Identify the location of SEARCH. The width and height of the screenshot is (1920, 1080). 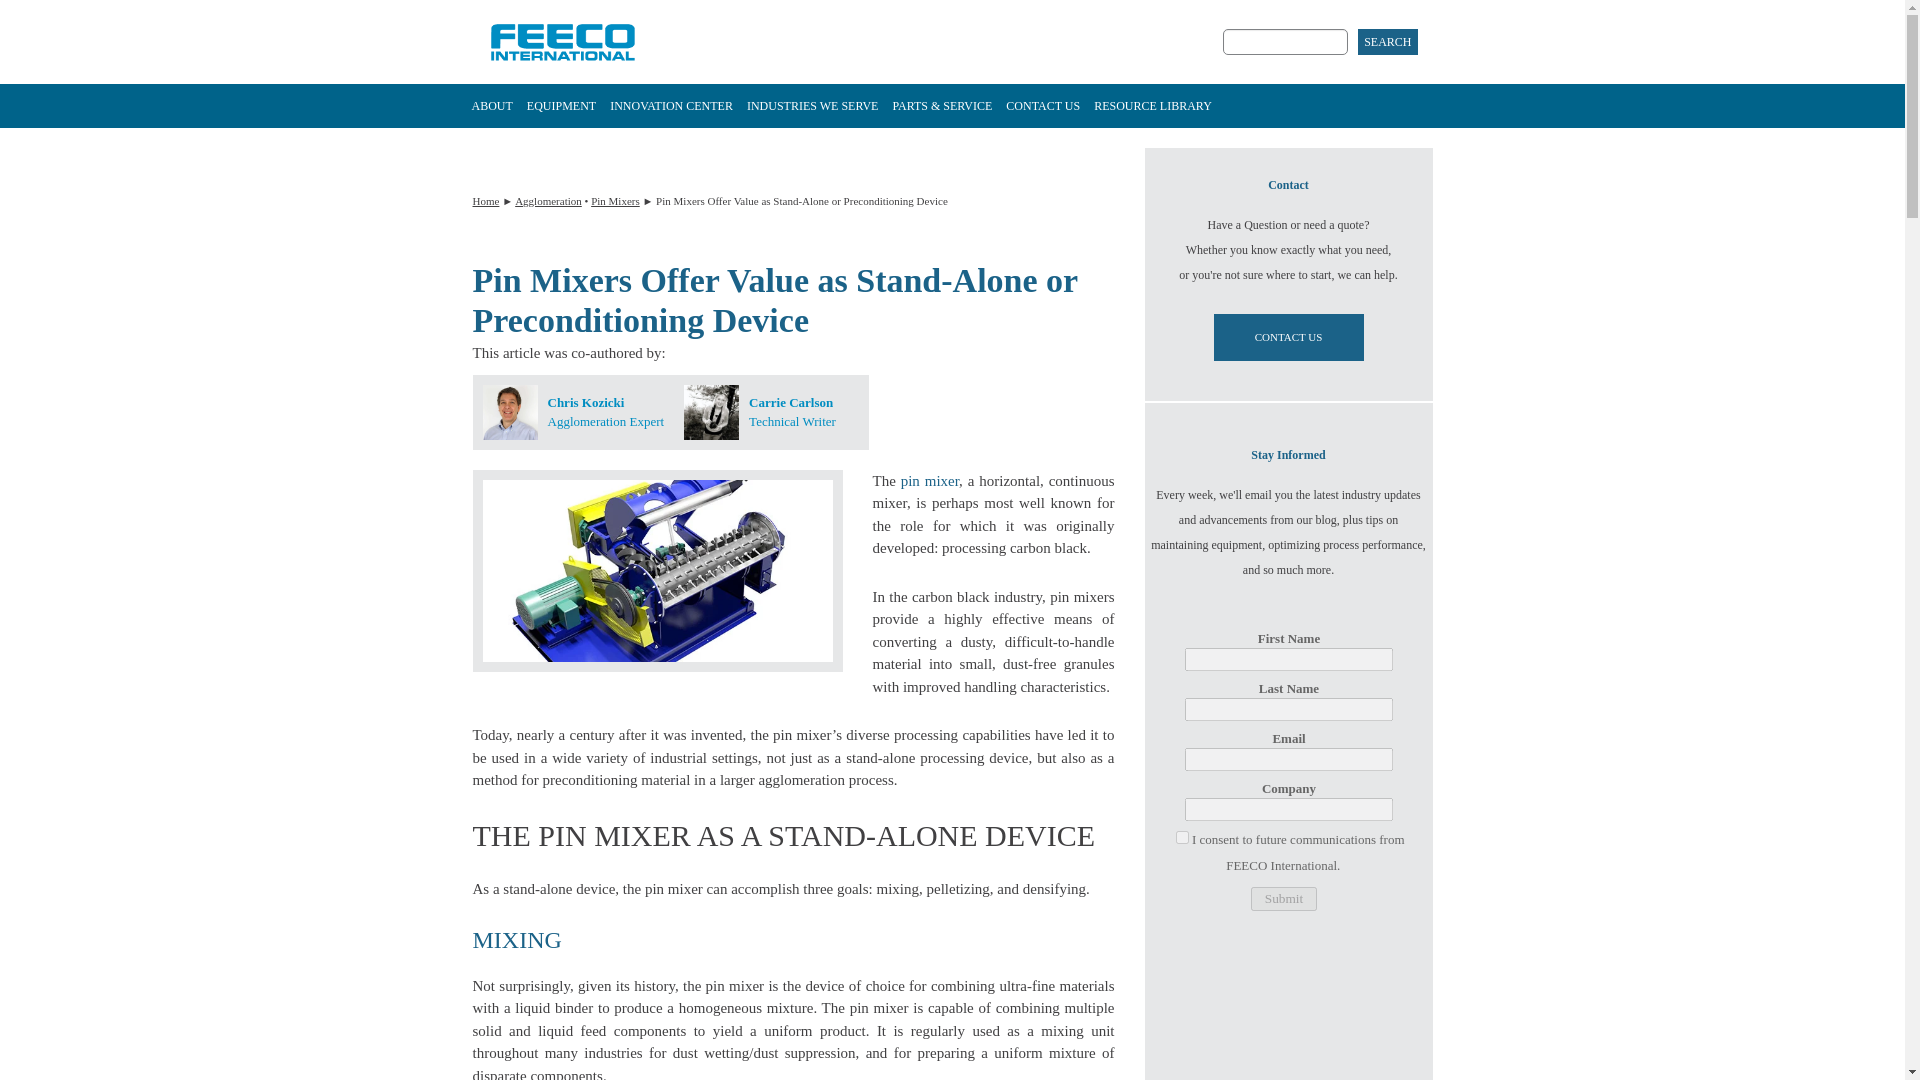
(1386, 42).